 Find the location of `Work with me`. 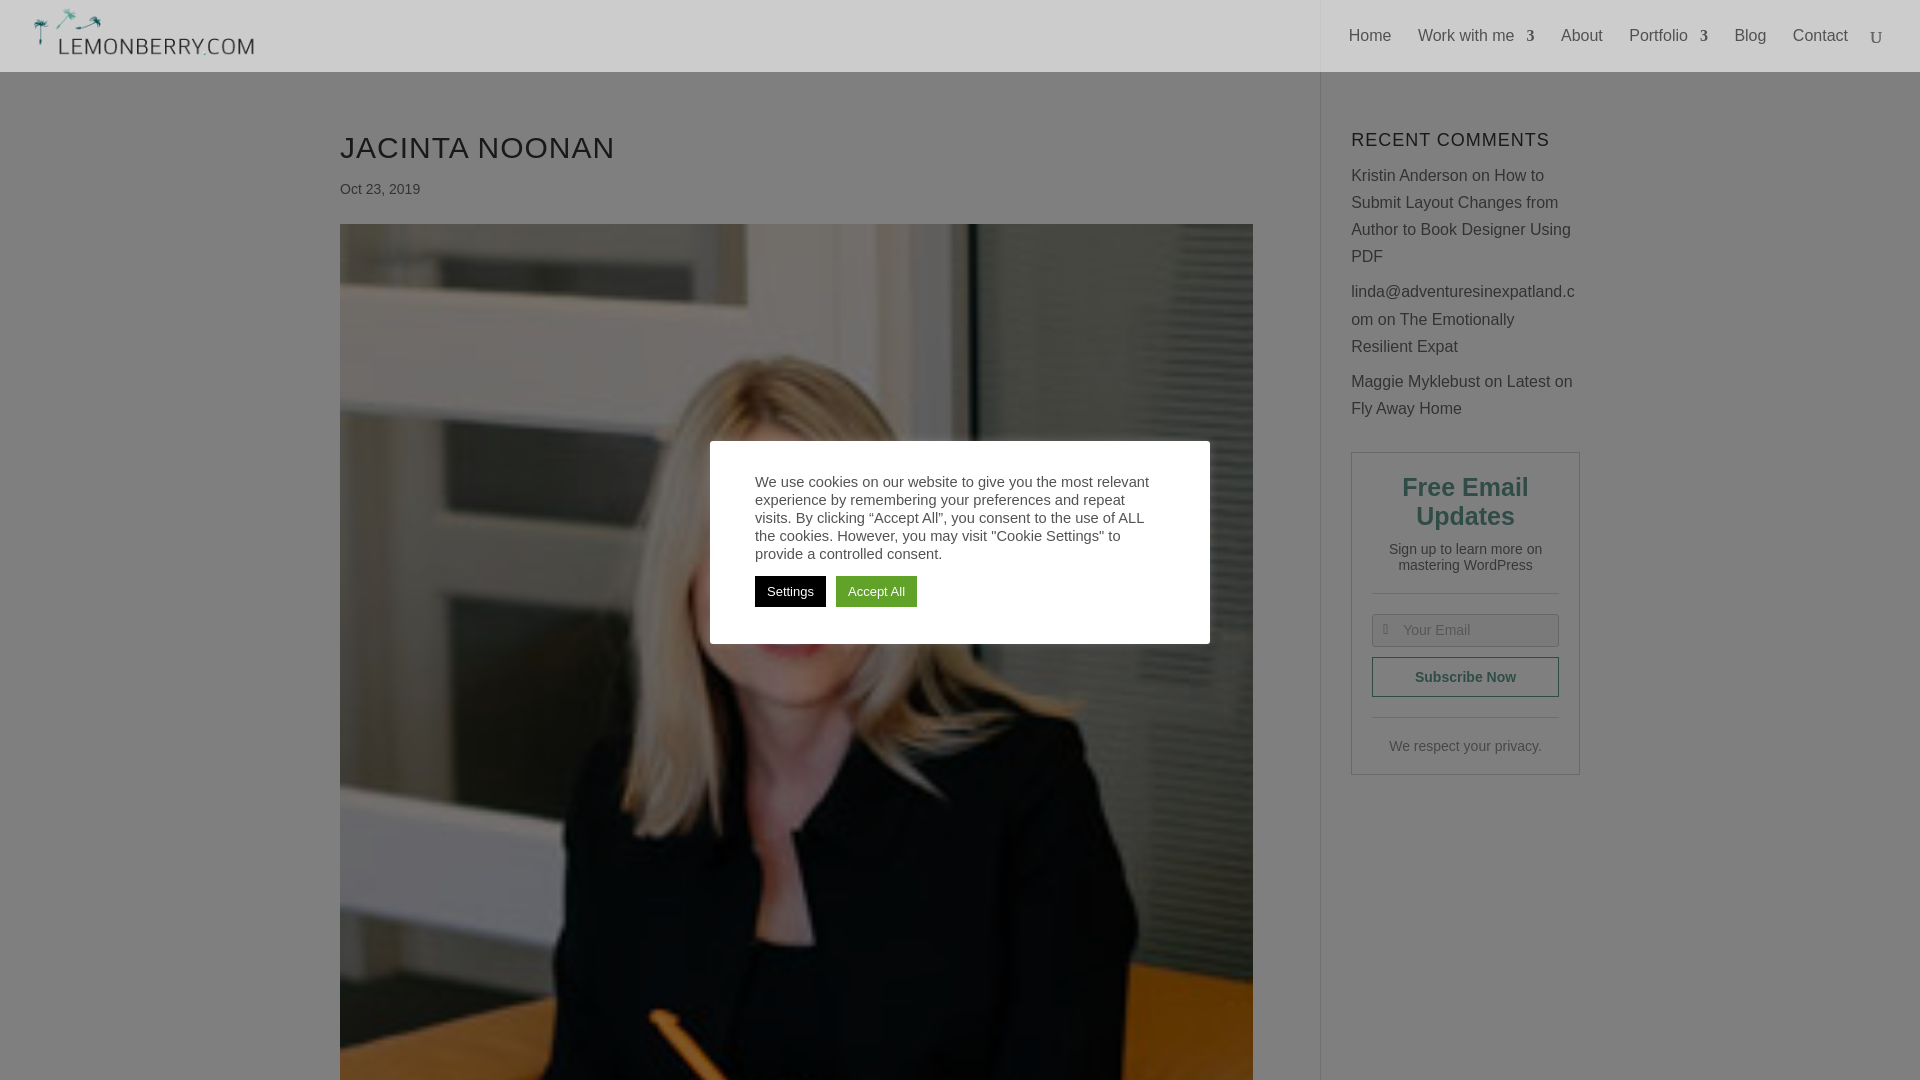

Work with me is located at coordinates (1476, 50).